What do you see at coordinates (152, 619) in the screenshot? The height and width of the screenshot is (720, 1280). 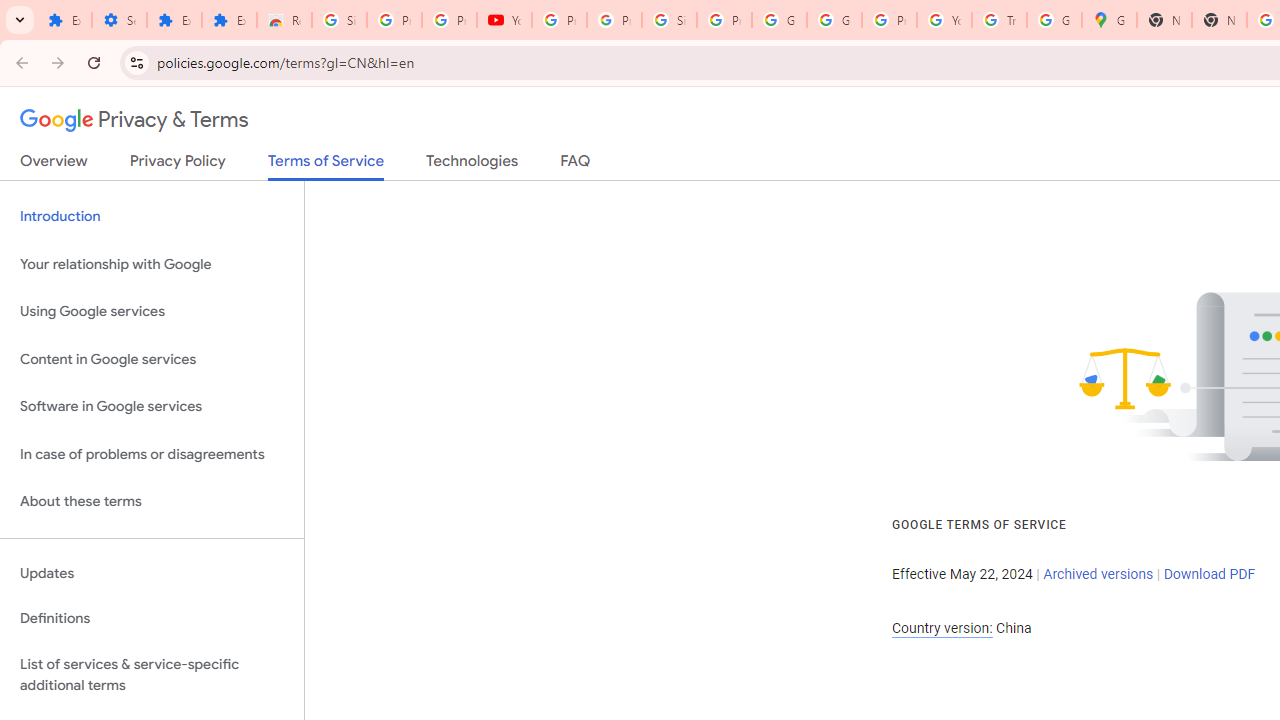 I see `Definitions` at bounding box center [152, 619].